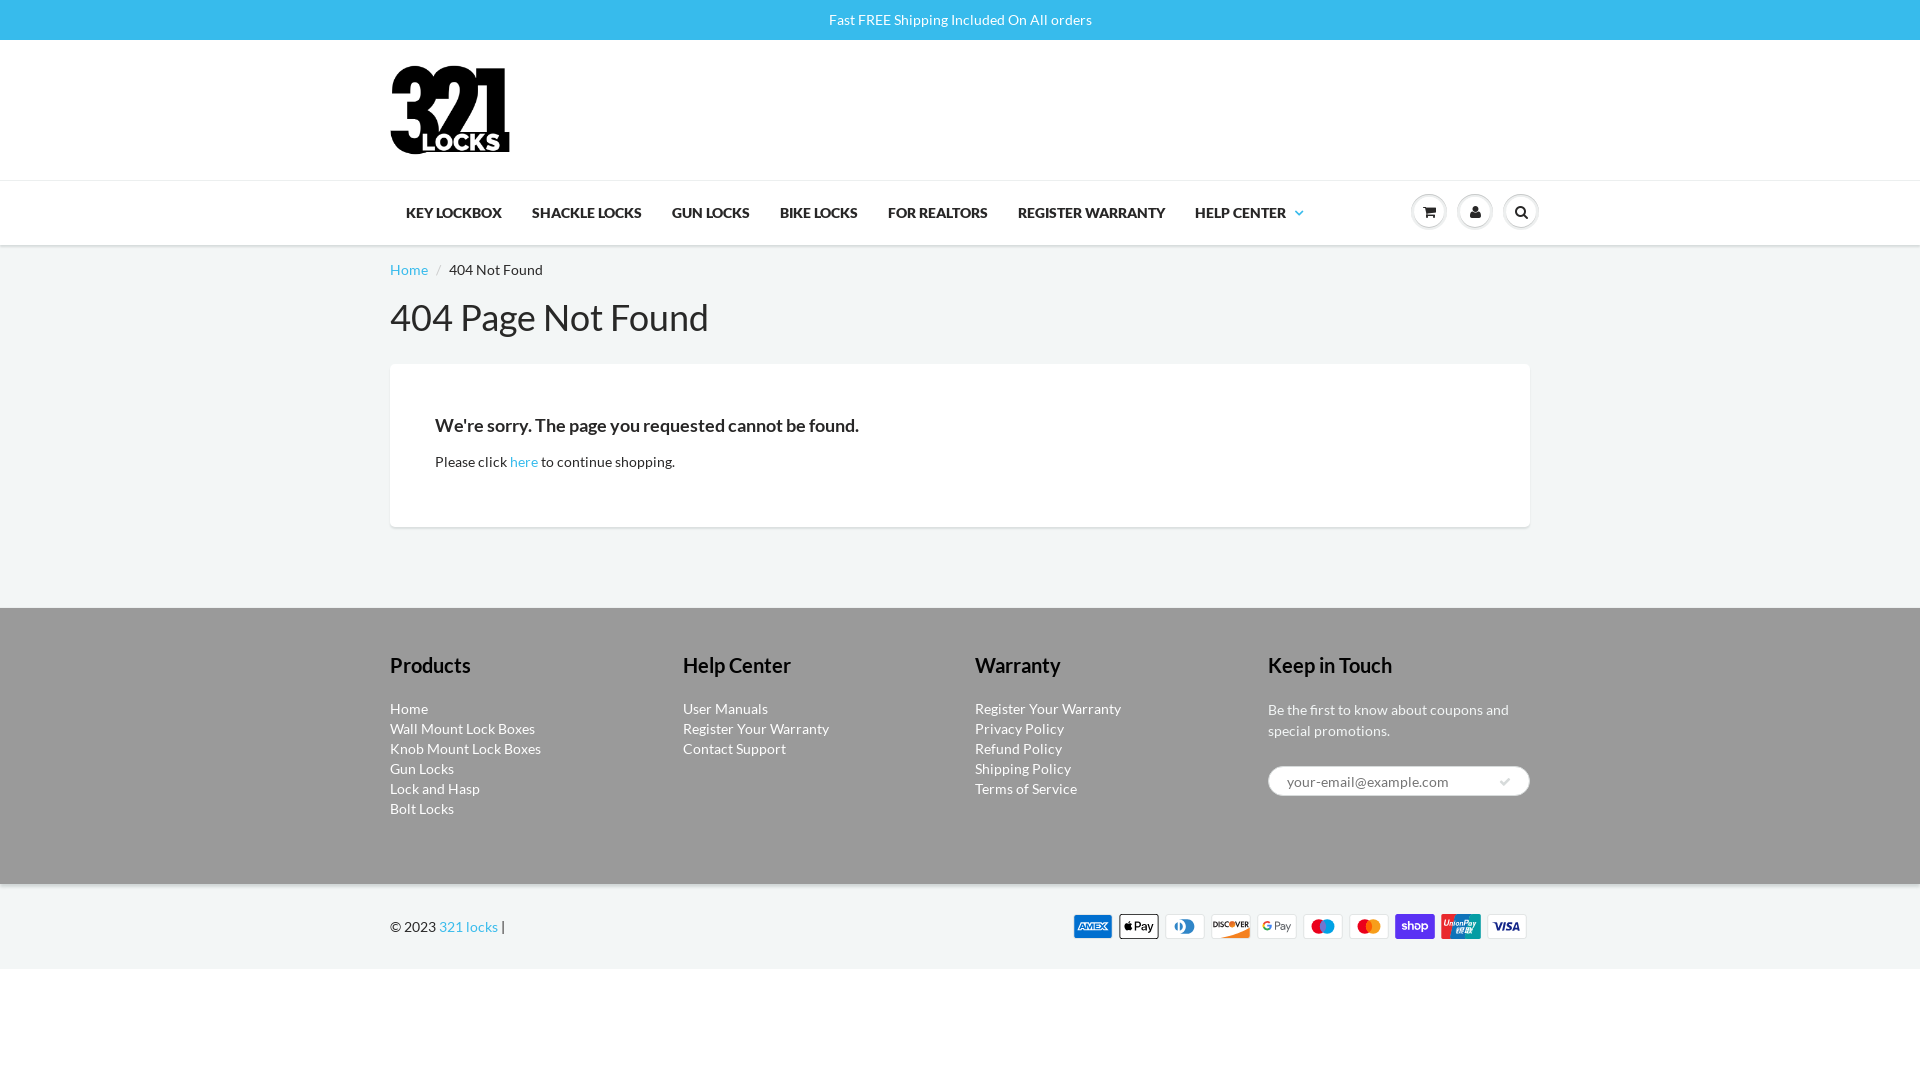 Image resolution: width=1920 pixels, height=1080 pixels. What do you see at coordinates (1091, 213) in the screenshot?
I see `REGISTER WARRANTY` at bounding box center [1091, 213].